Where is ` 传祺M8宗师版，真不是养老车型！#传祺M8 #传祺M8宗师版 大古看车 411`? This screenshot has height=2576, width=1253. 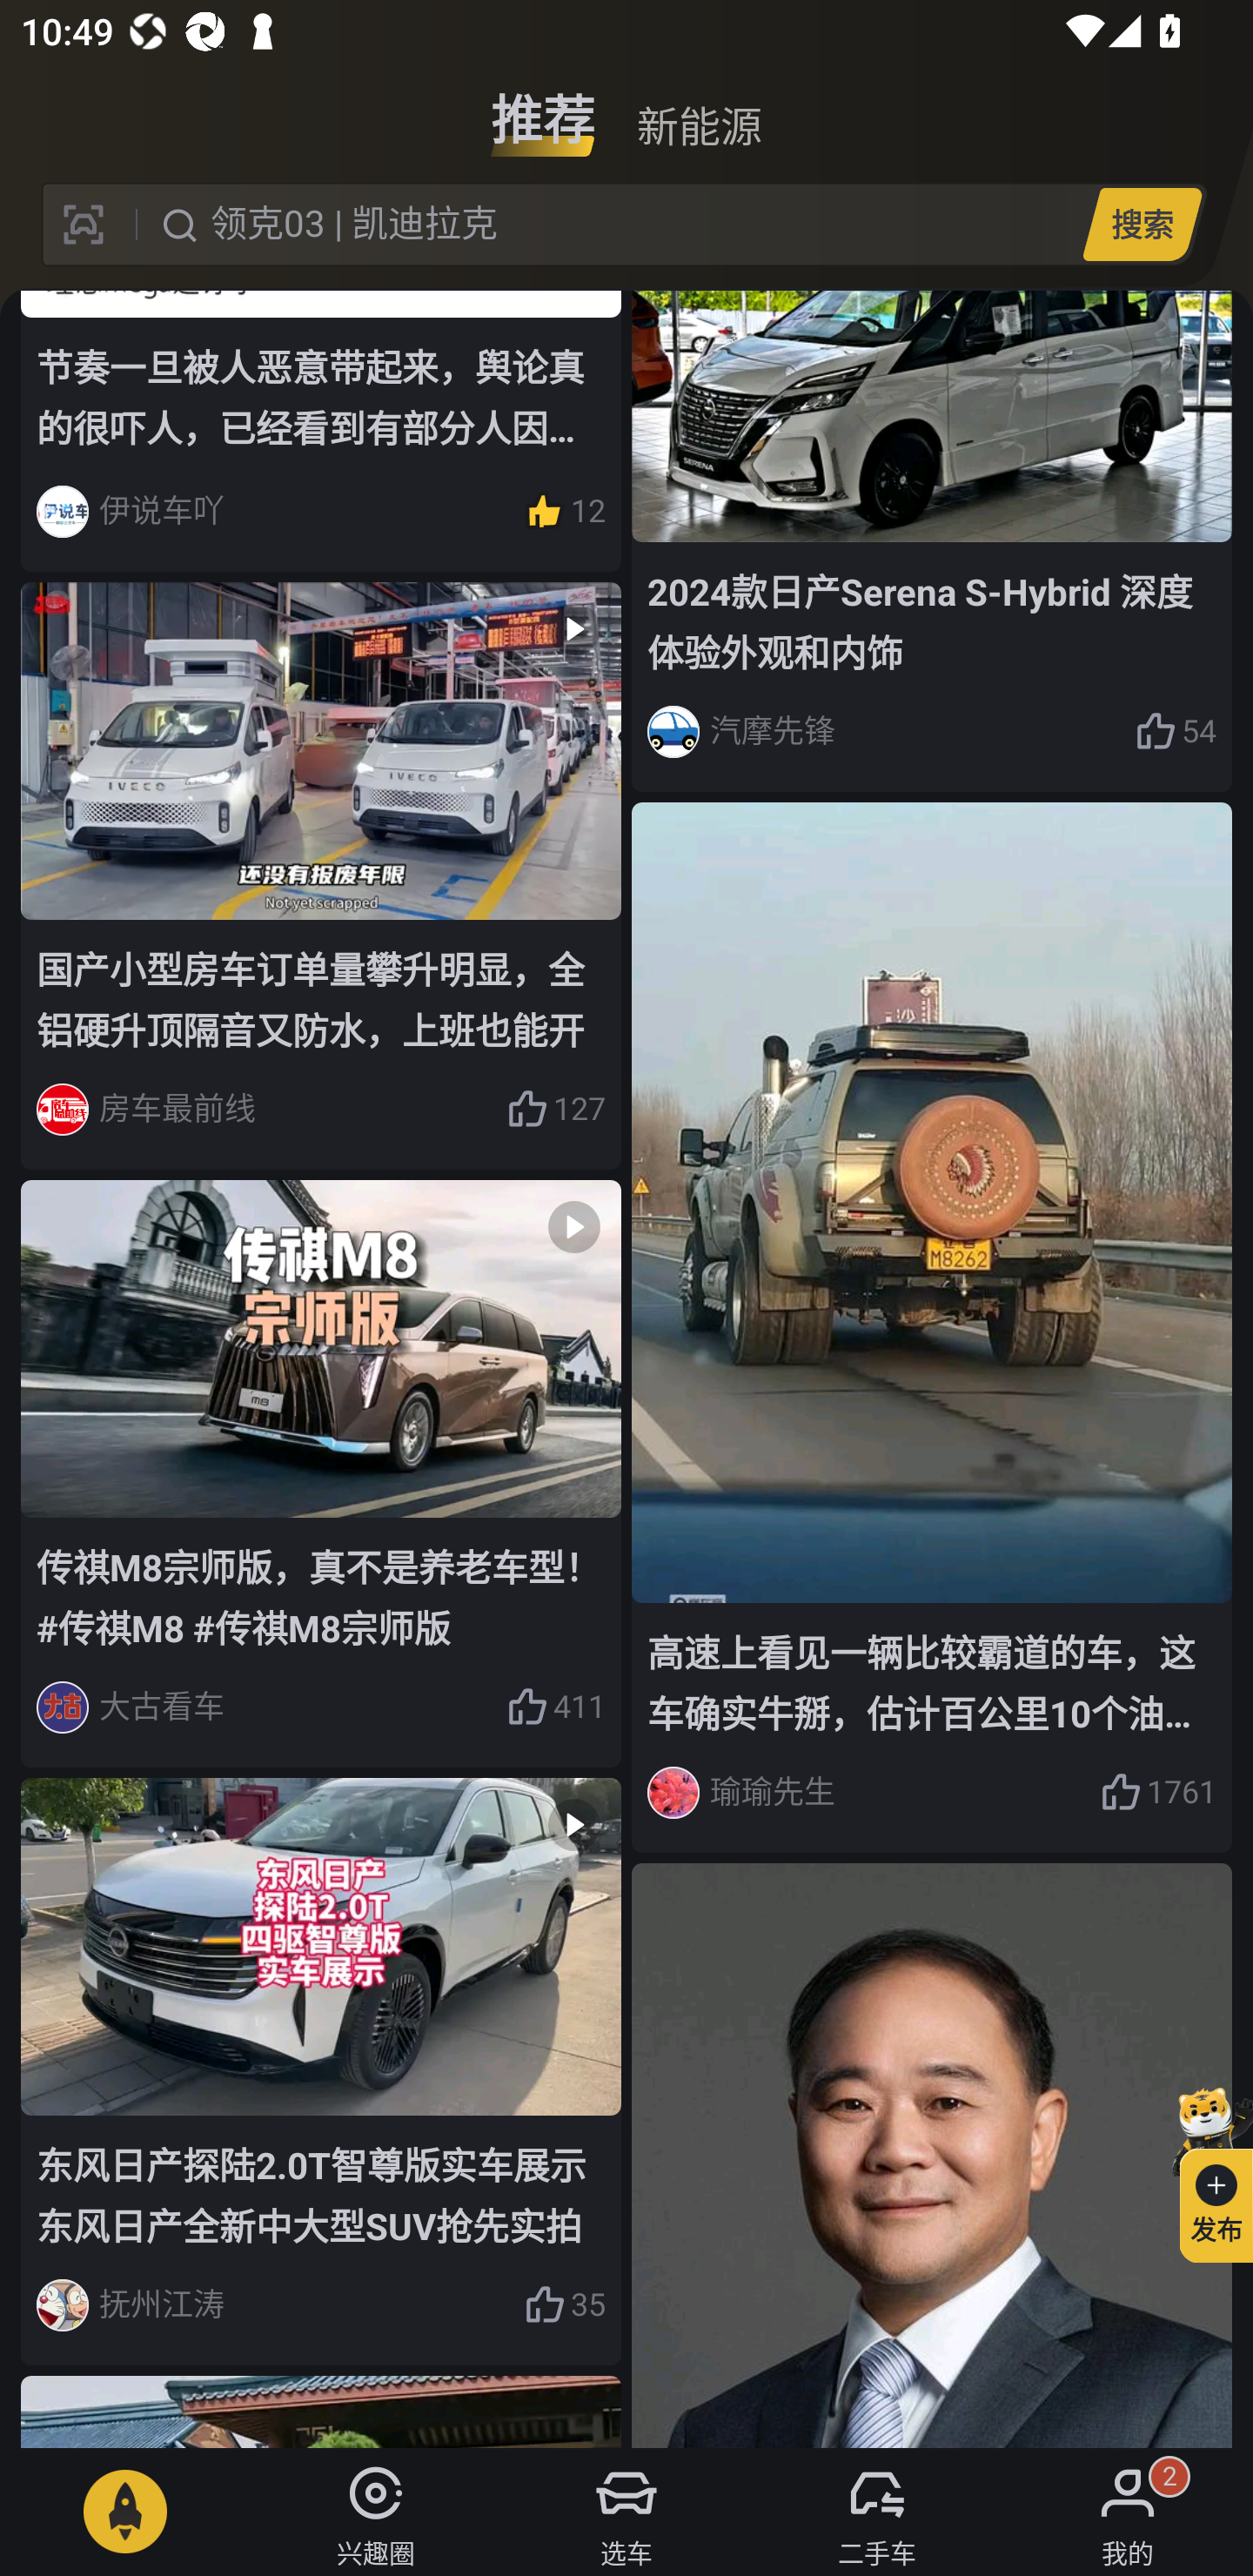  传祺M8宗师版，真不是养老车型！#传祺M8 #传祺M8宗师版 大古看车 411 is located at coordinates (321, 1472).